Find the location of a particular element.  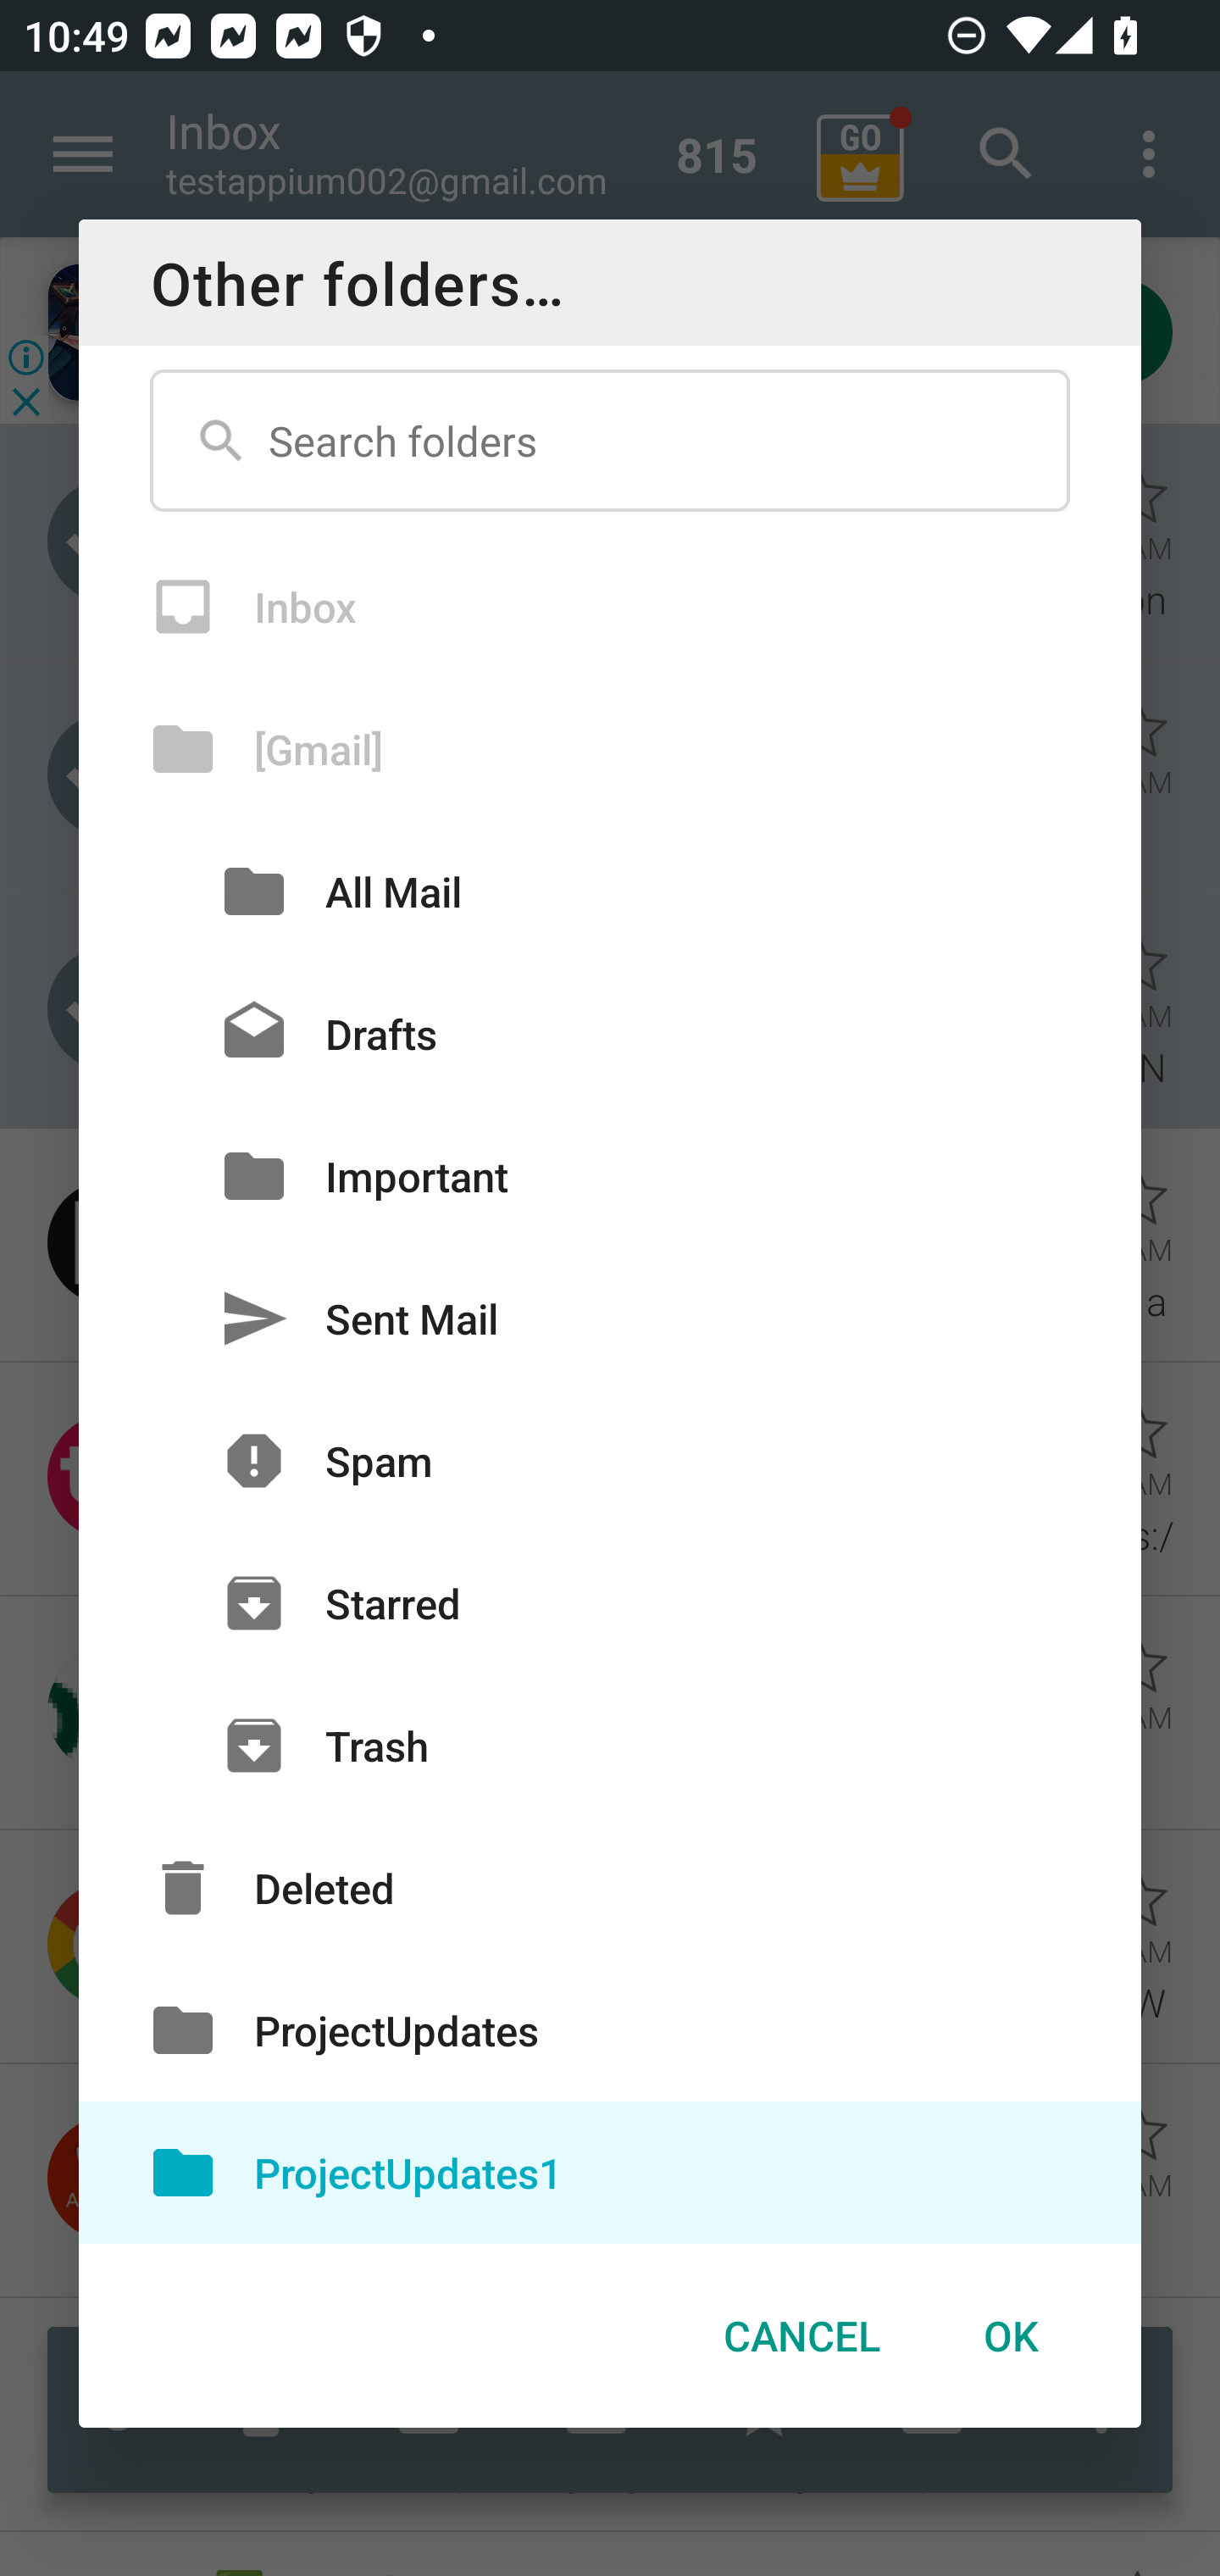

Deleted is located at coordinates (610, 1888).